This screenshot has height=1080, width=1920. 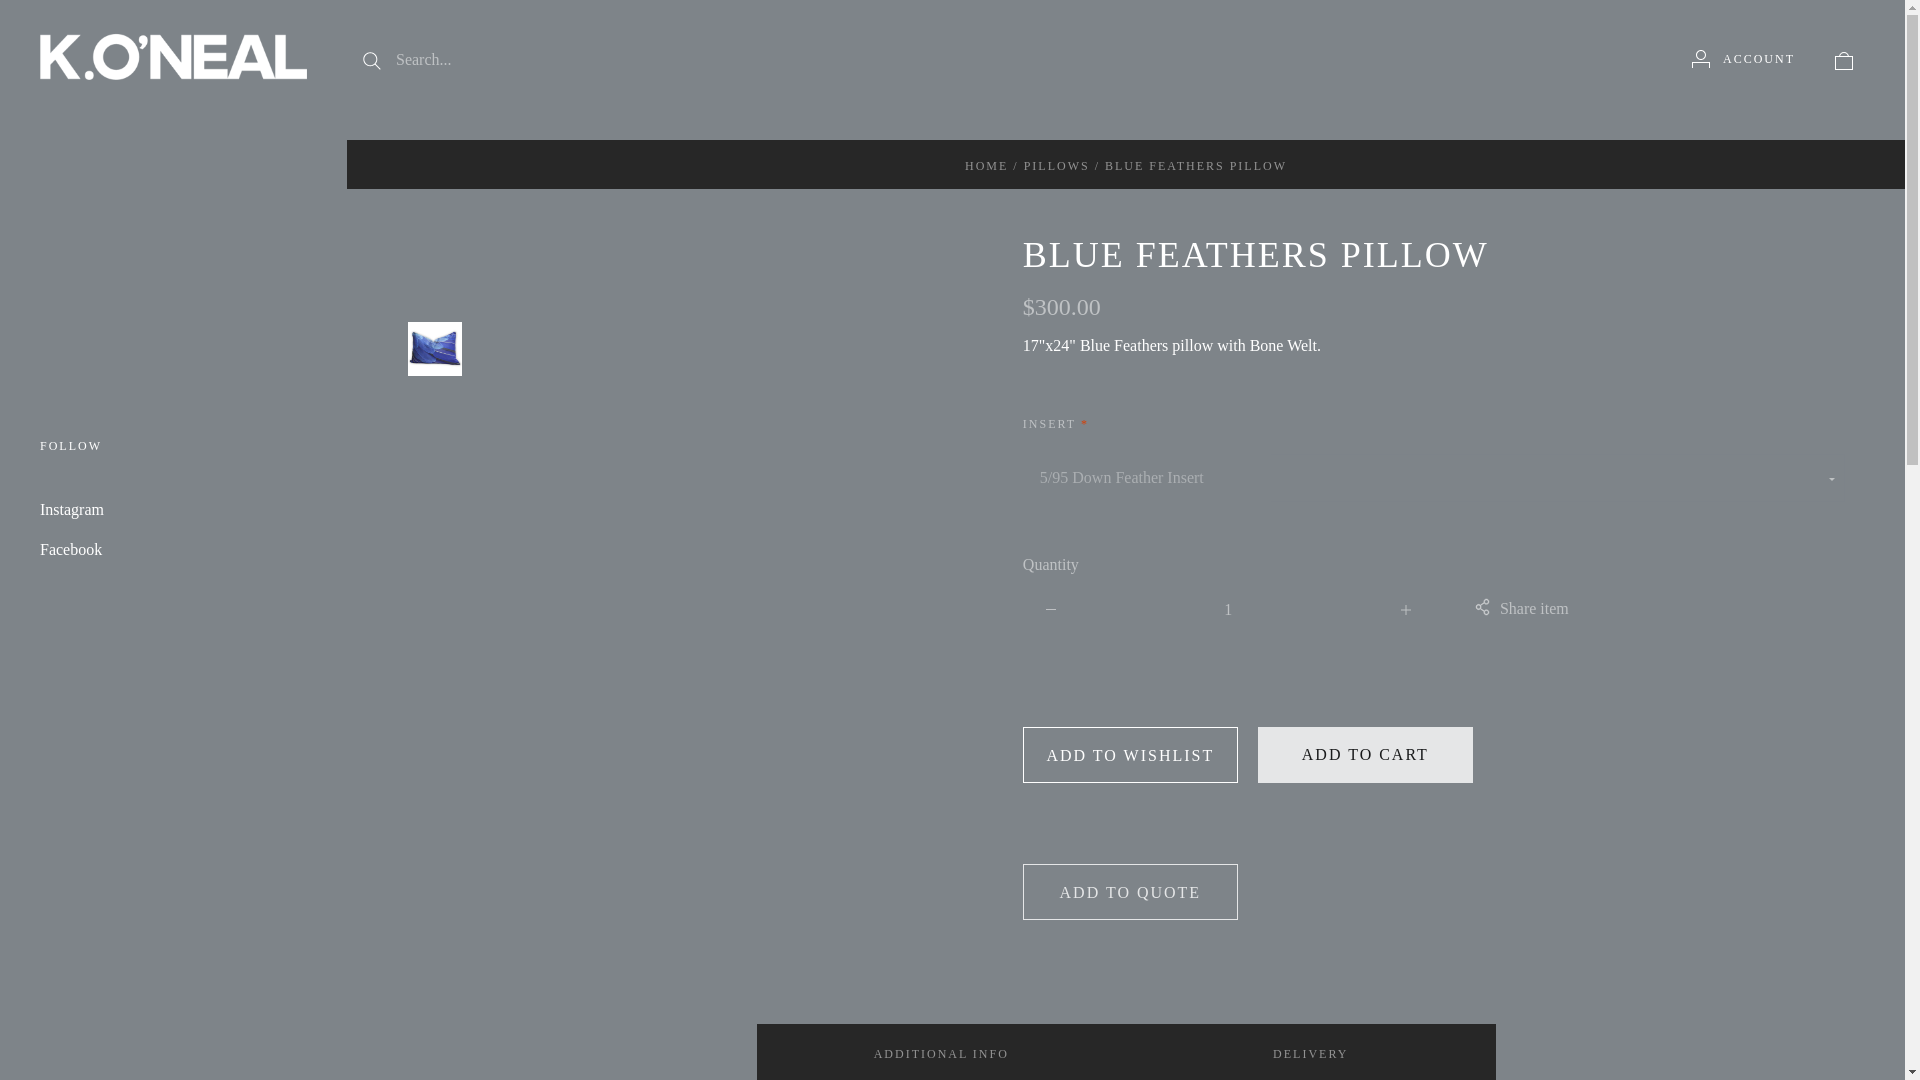 I want to click on ADD TO CART, so click(x=1364, y=754).